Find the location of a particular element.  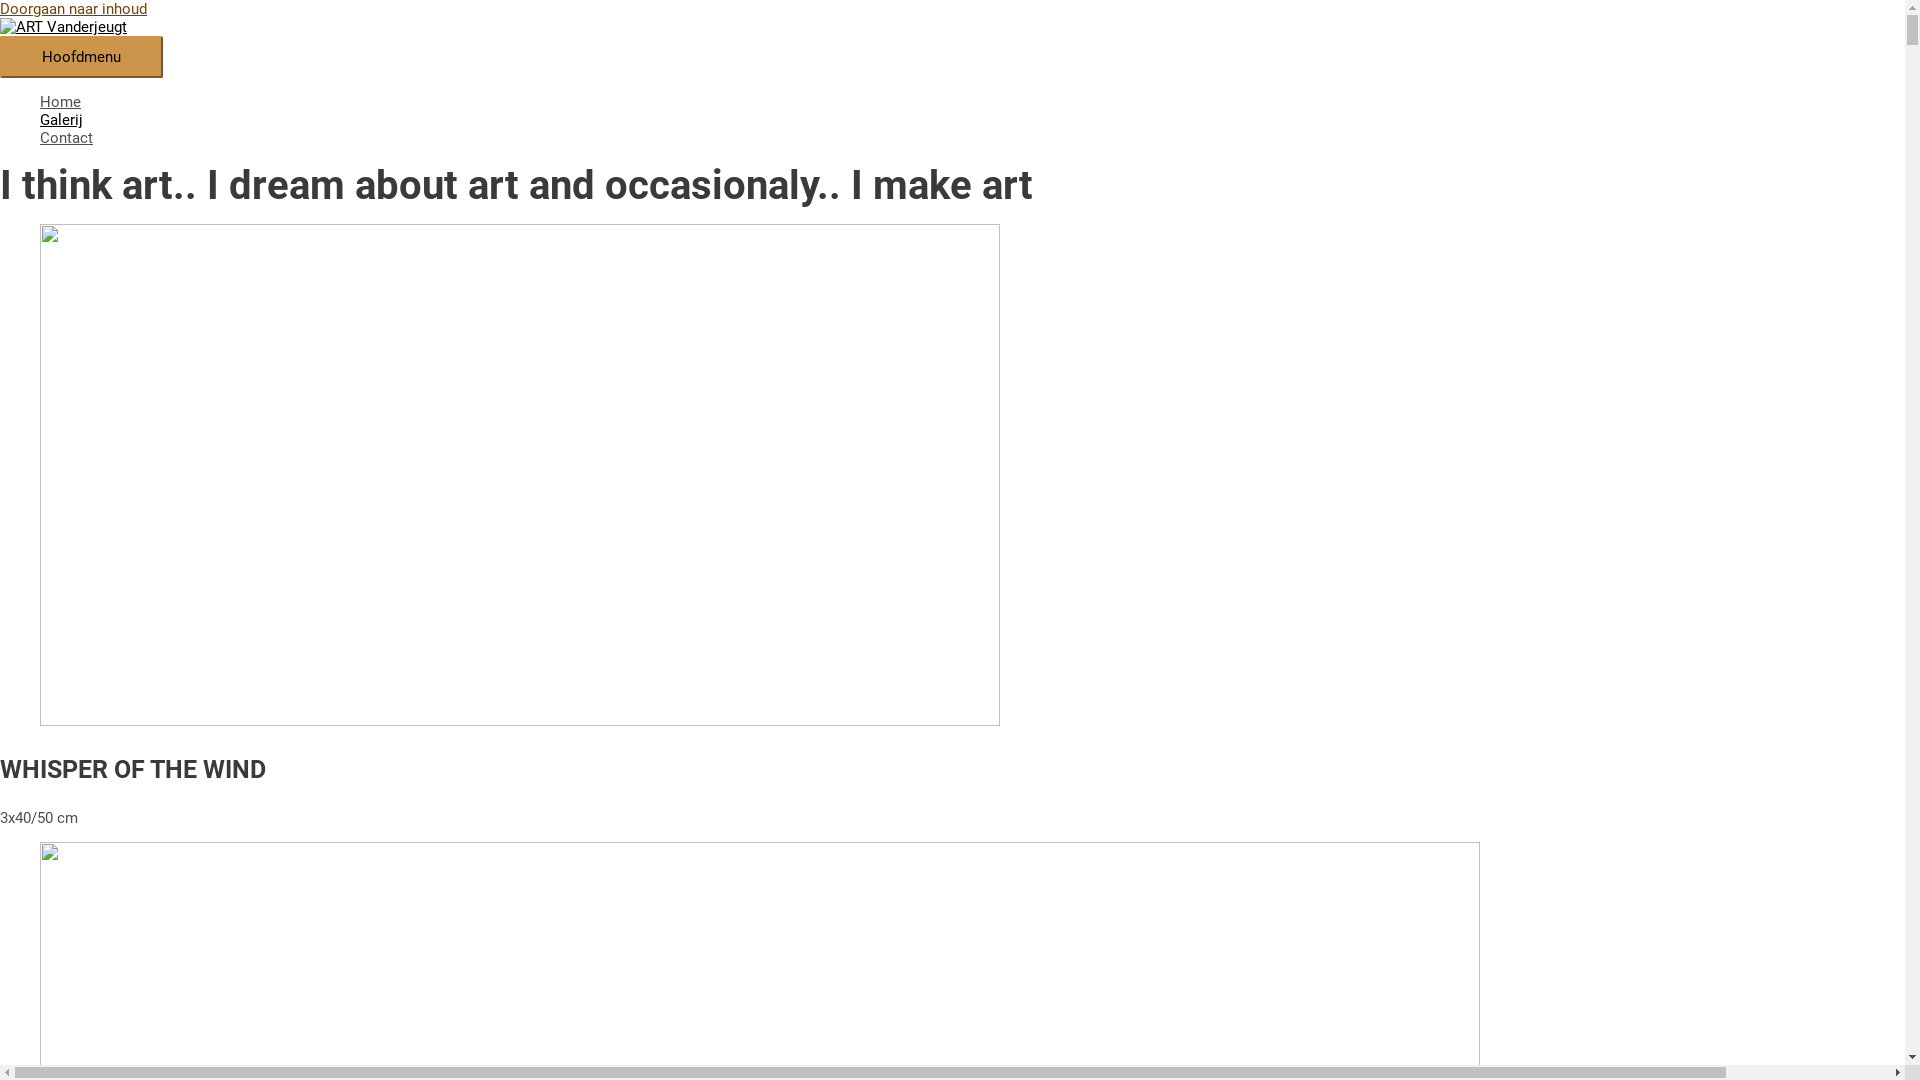

Doorgaan naar inhoud is located at coordinates (74, 9).